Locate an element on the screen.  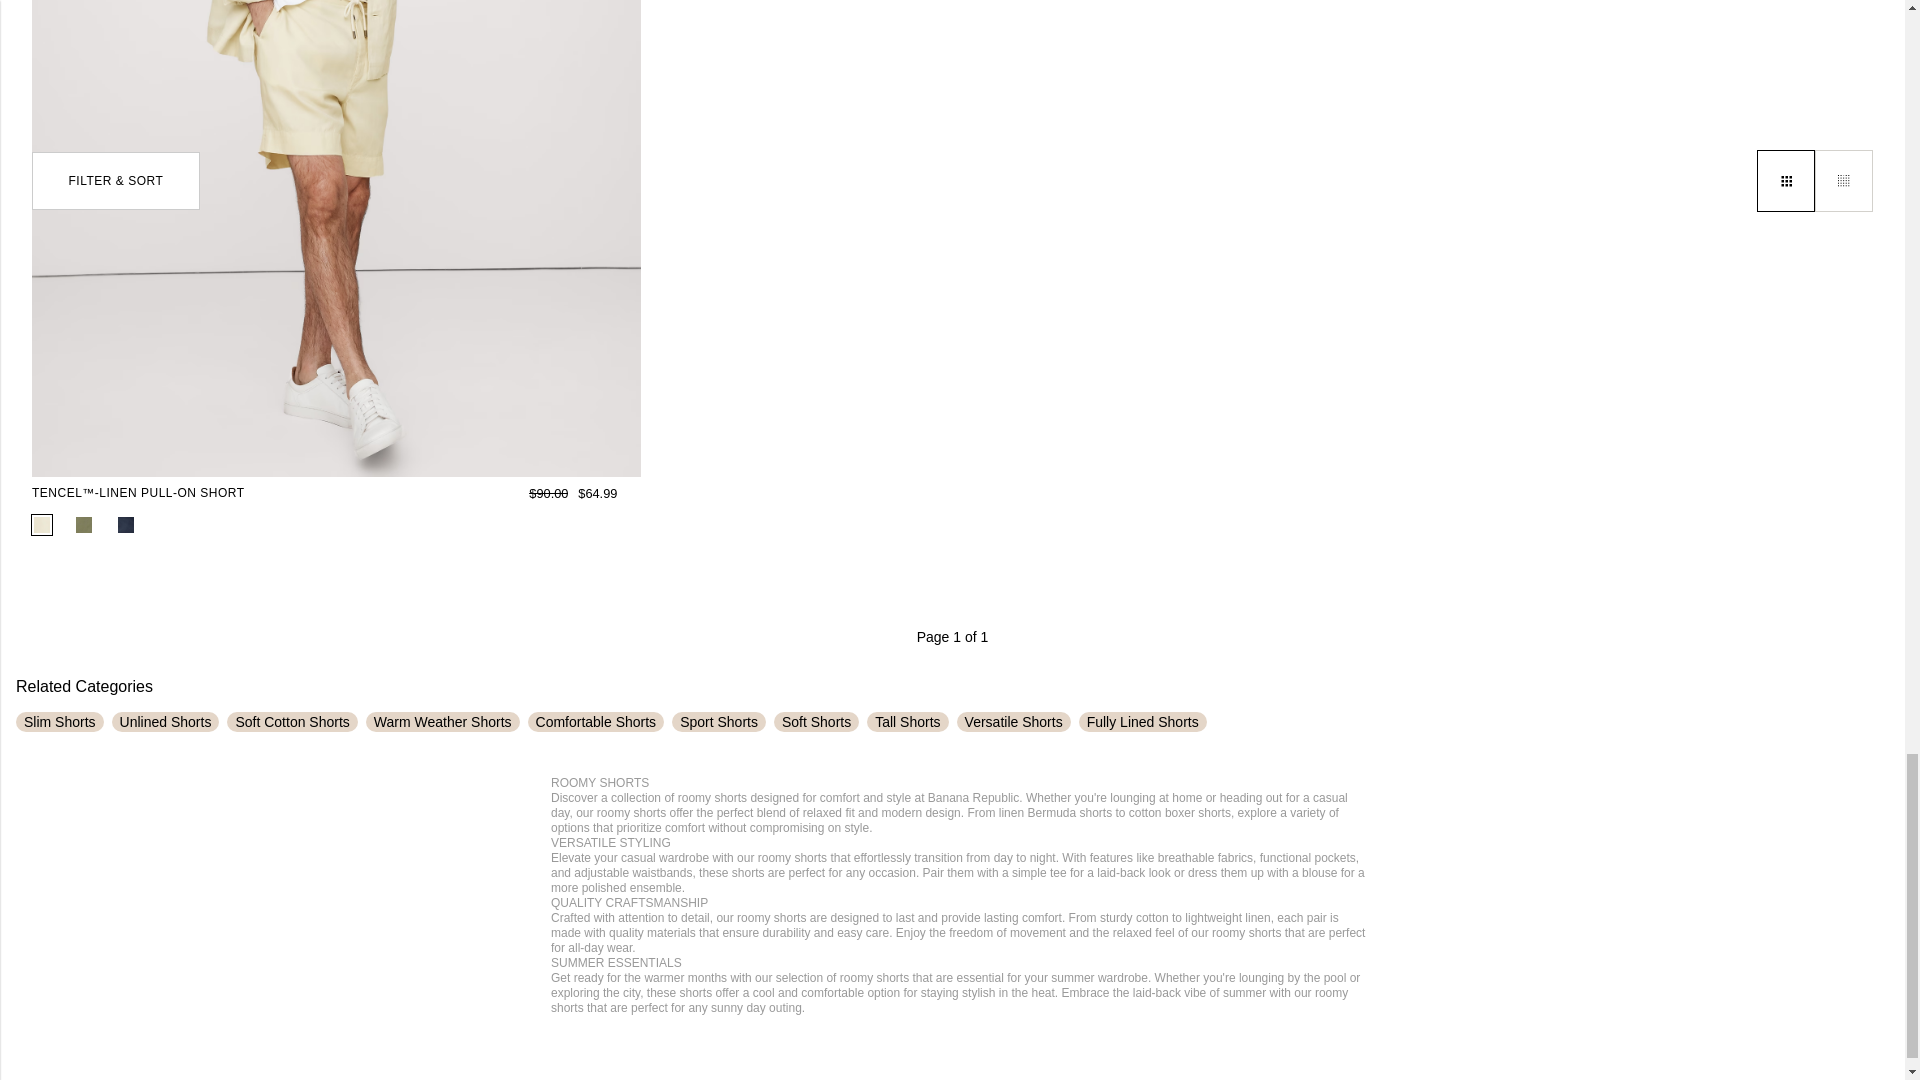
blue is located at coordinates (126, 525).